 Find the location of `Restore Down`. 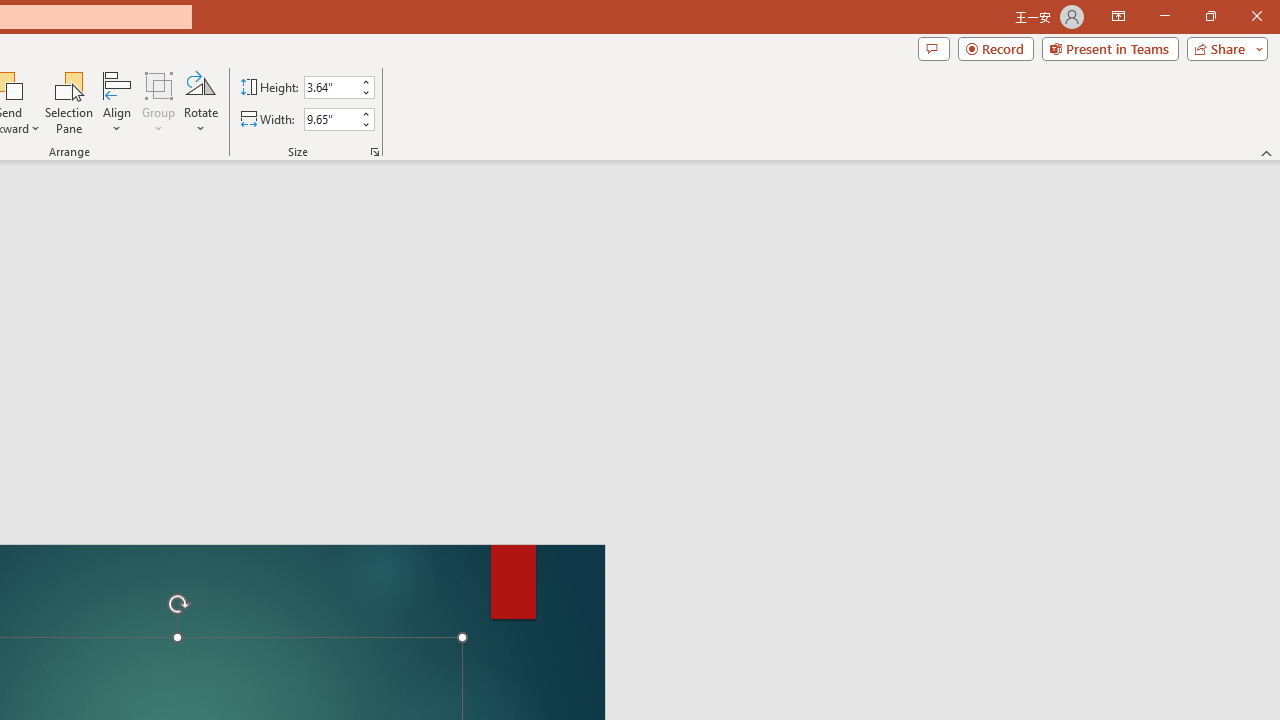

Restore Down is located at coordinates (1210, 16).